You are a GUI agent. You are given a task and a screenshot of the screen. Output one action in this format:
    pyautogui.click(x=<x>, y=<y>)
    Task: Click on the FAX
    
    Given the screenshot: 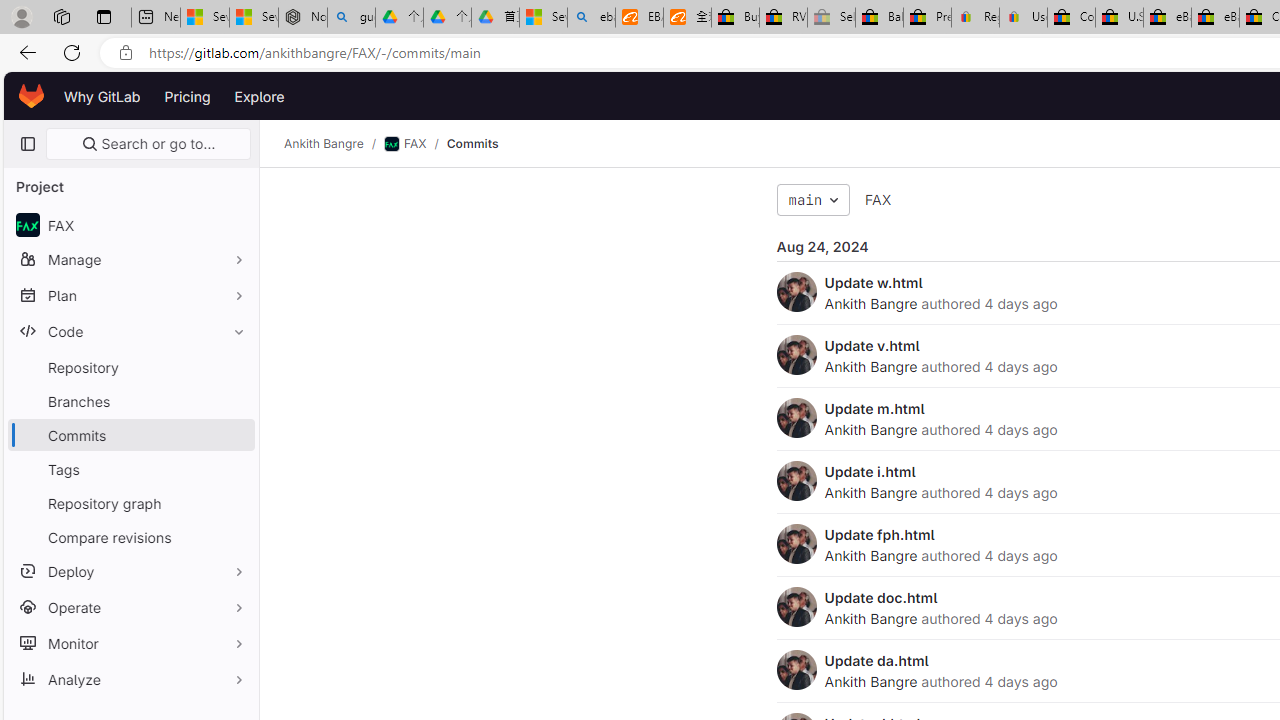 What is the action you would take?
    pyautogui.click(x=878, y=200)
    